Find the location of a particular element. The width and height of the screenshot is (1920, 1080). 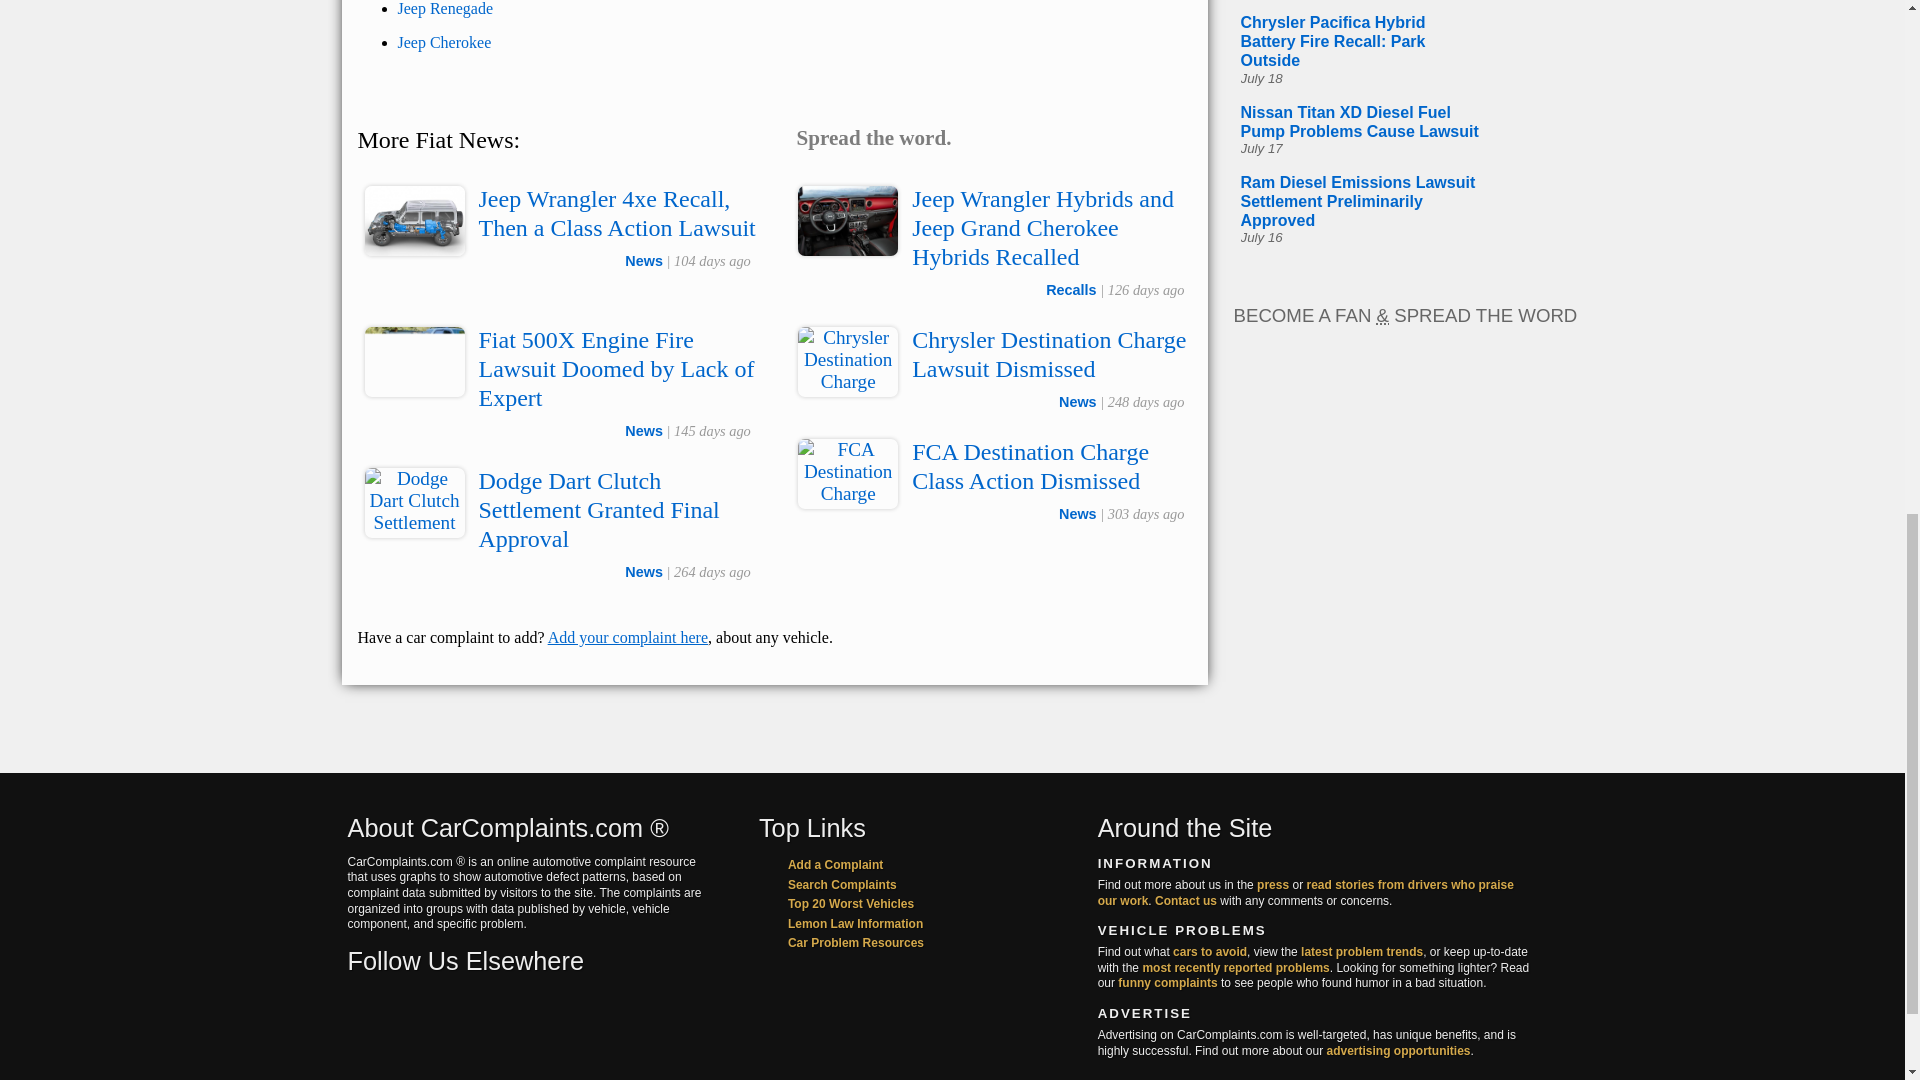

Email this page is located at coordinates (1064, 137).